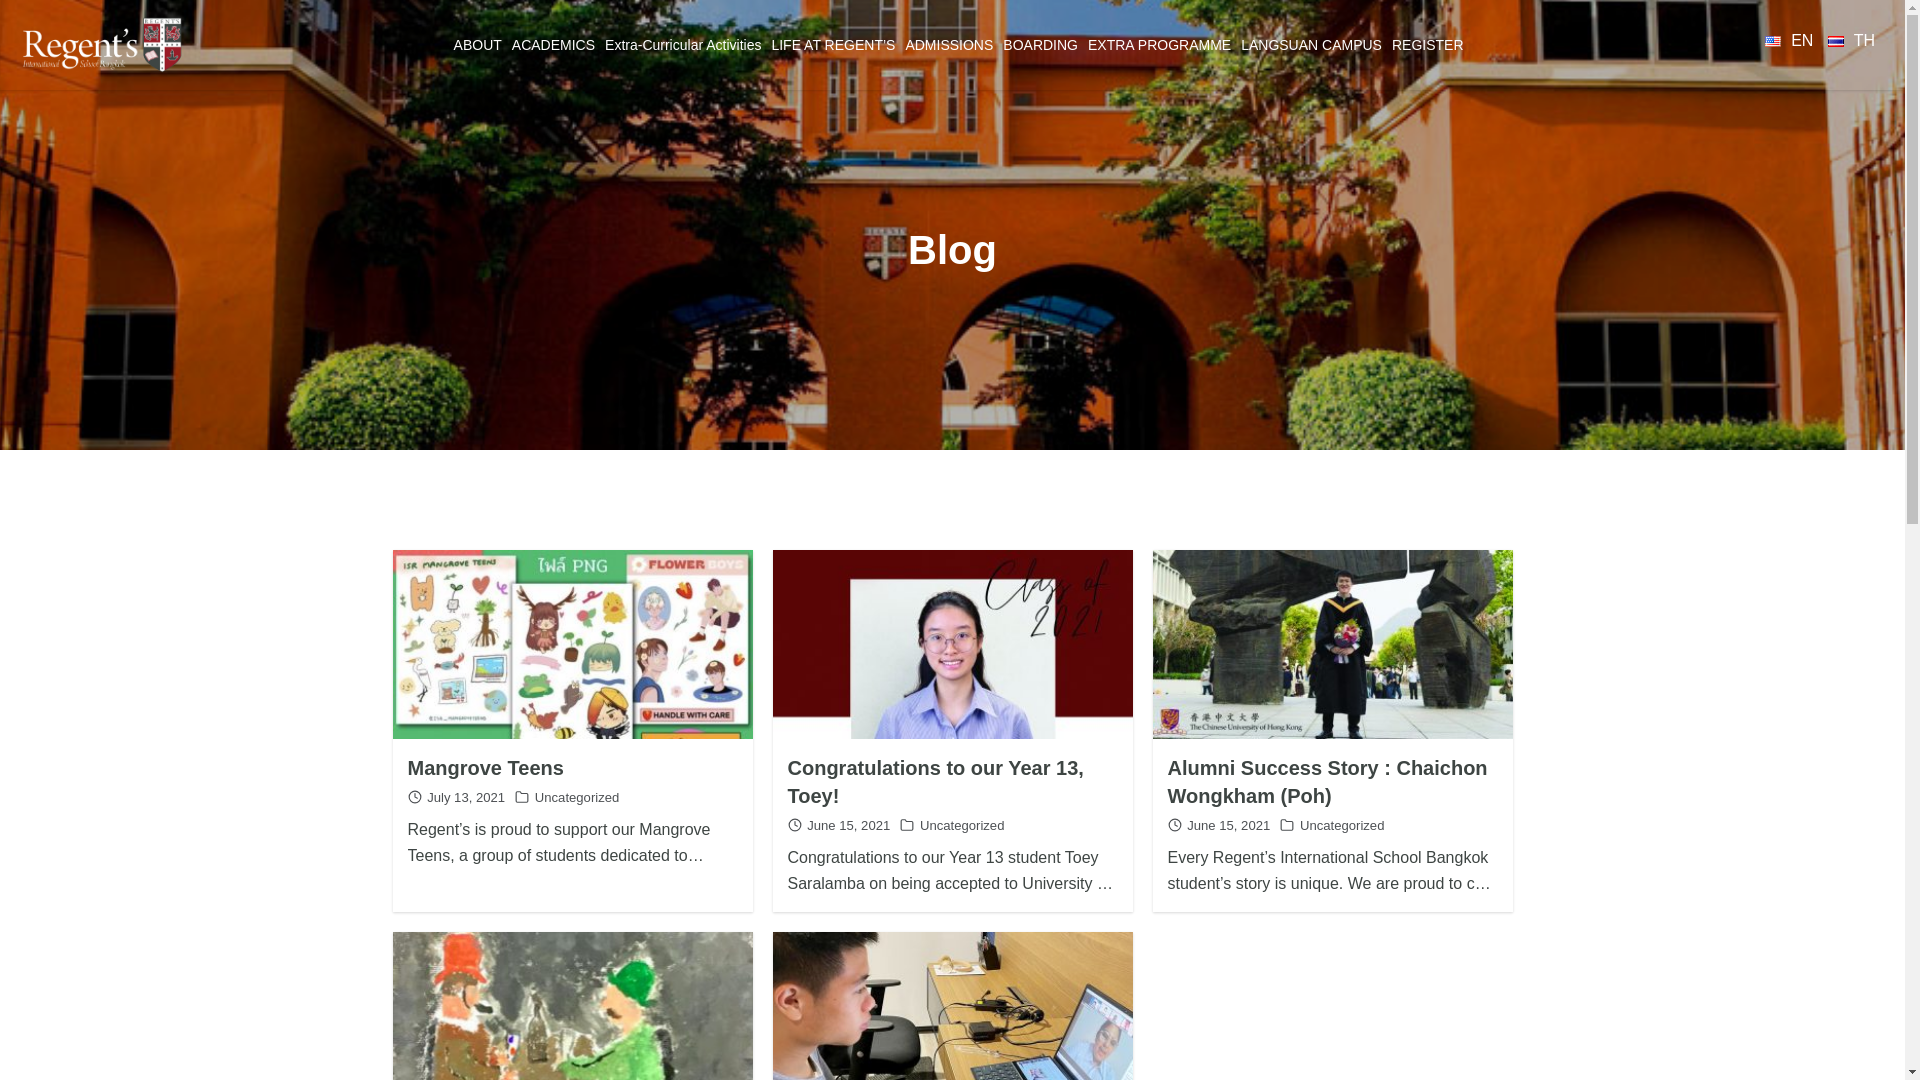  Describe the element at coordinates (952, 1024) in the screenshot. I see `Permalink to Round Square Conference` at that location.